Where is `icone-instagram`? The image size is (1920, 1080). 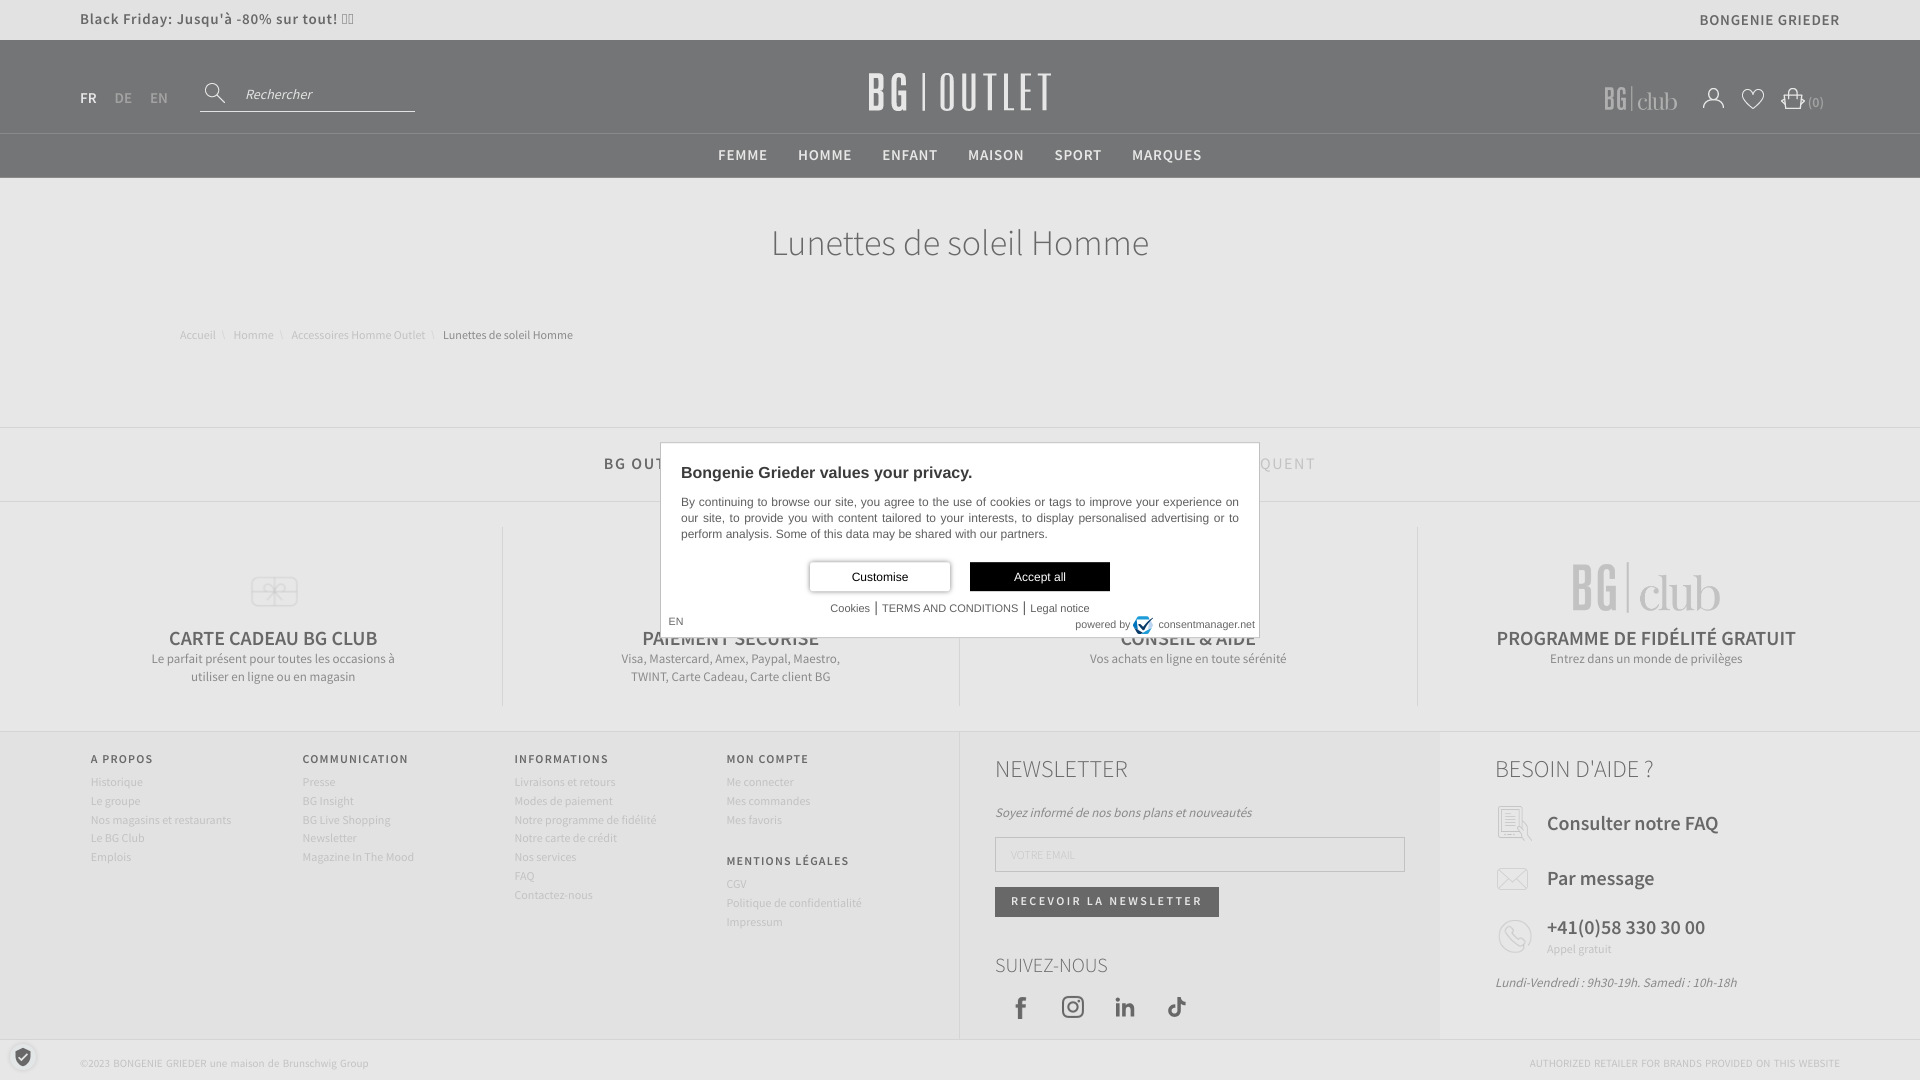 icone-instagram is located at coordinates (1073, 1007).